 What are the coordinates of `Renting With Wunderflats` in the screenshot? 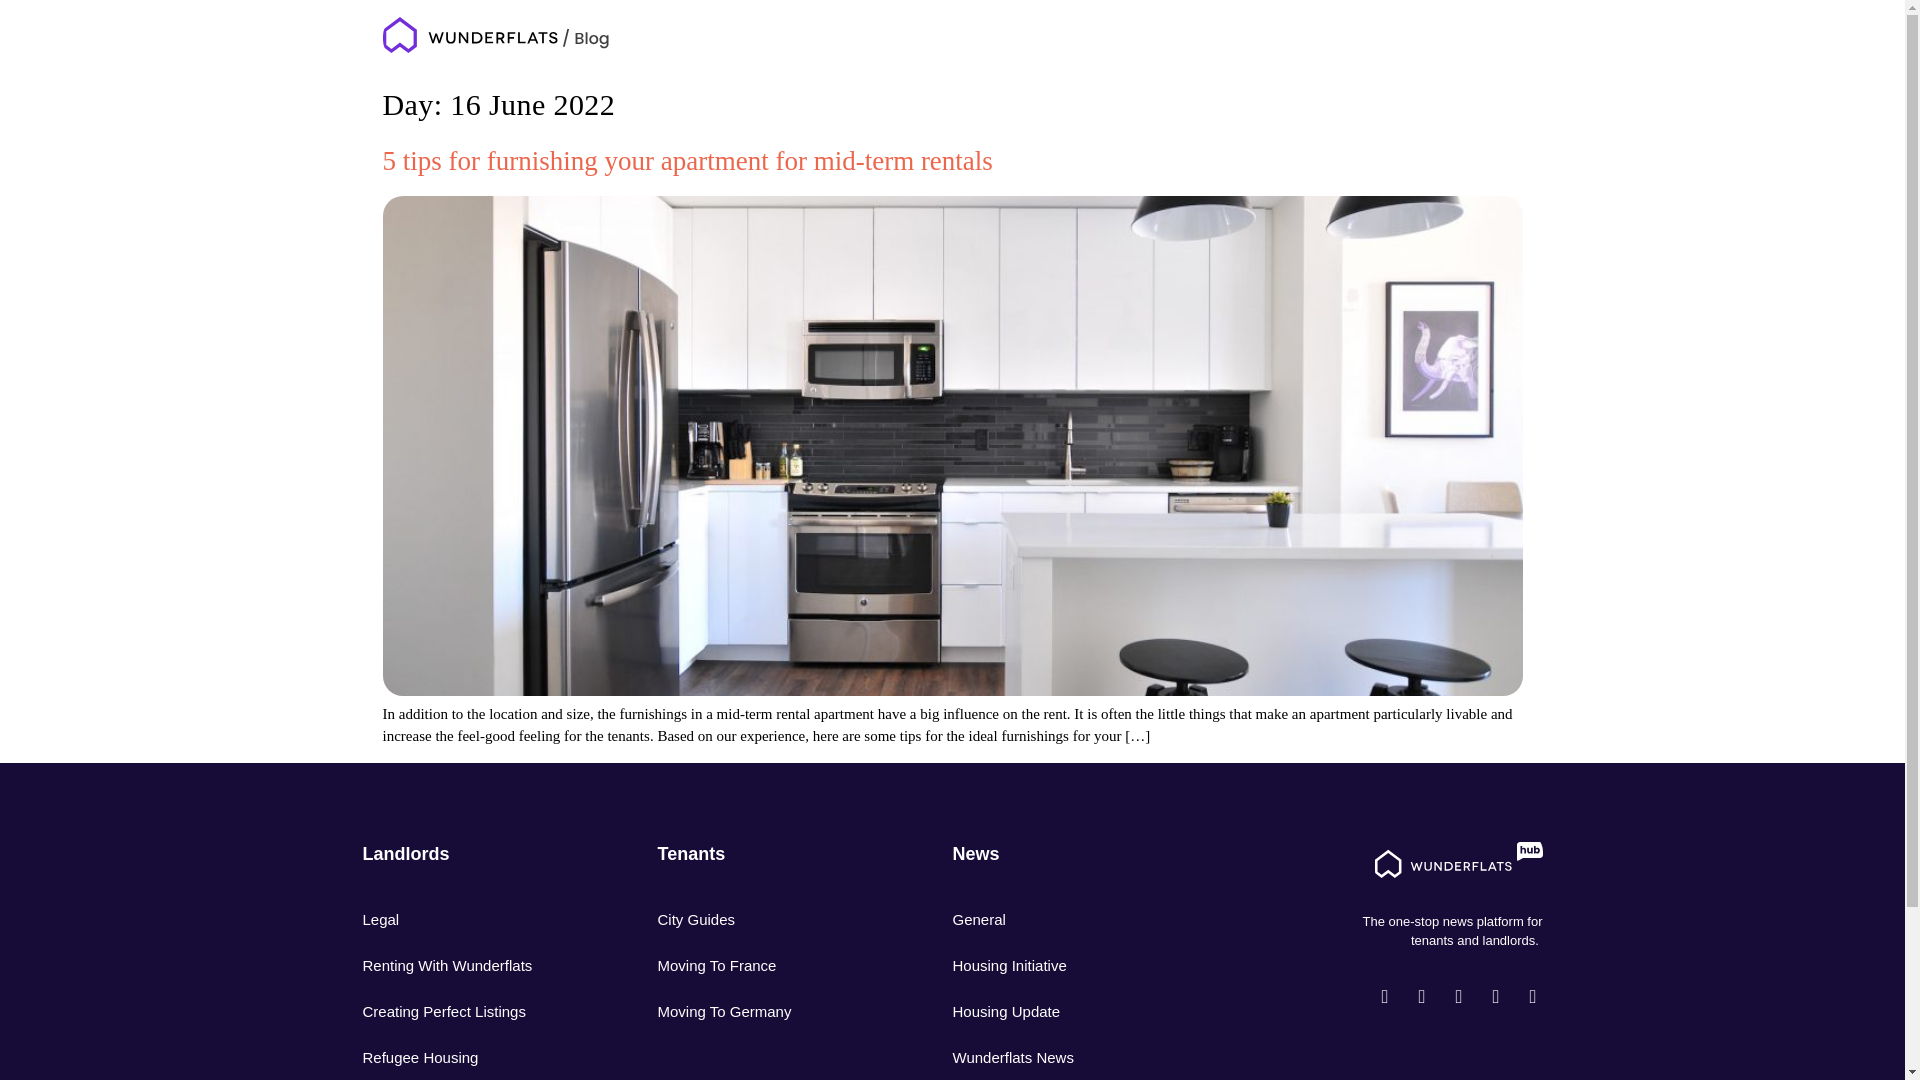 It's located at (480, 964).